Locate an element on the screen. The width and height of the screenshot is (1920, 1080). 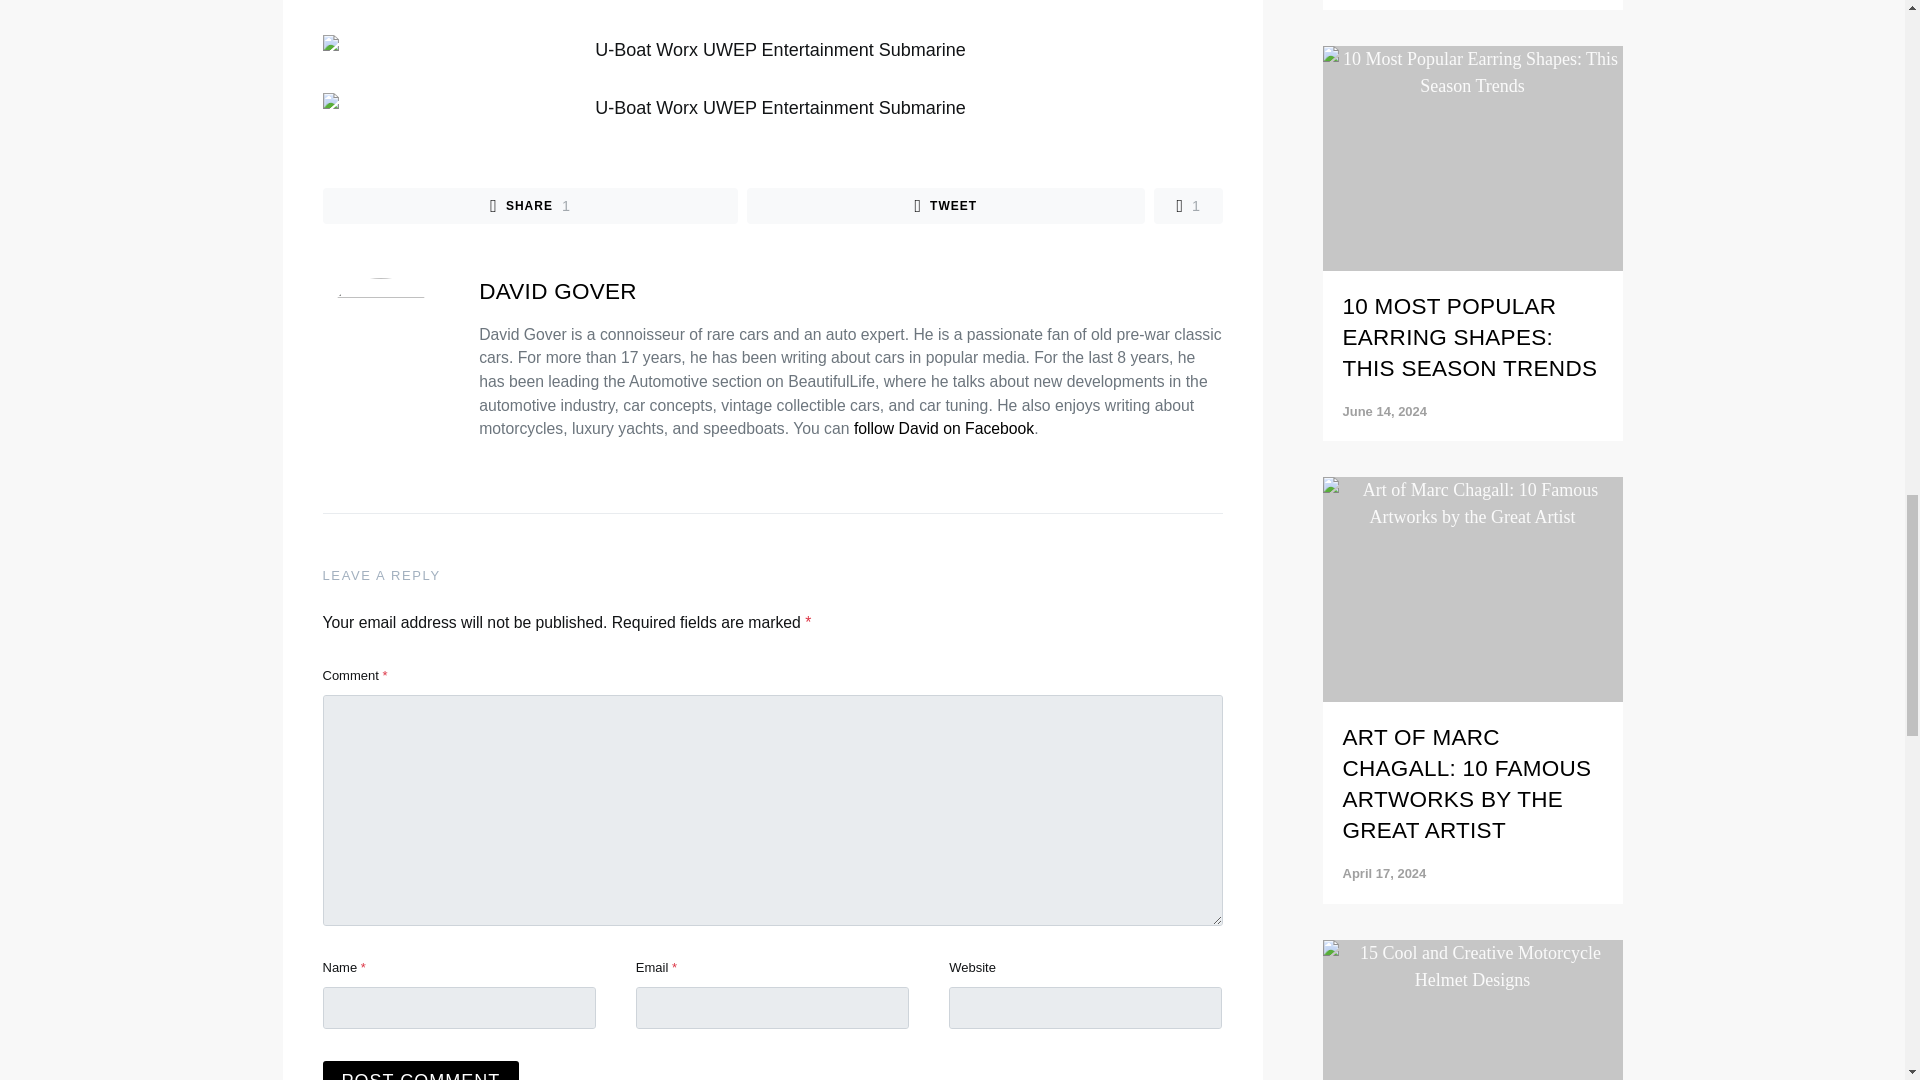
U-Boat Worx UWEP Entertainment Submarine is located at coordinates (420, 1070).